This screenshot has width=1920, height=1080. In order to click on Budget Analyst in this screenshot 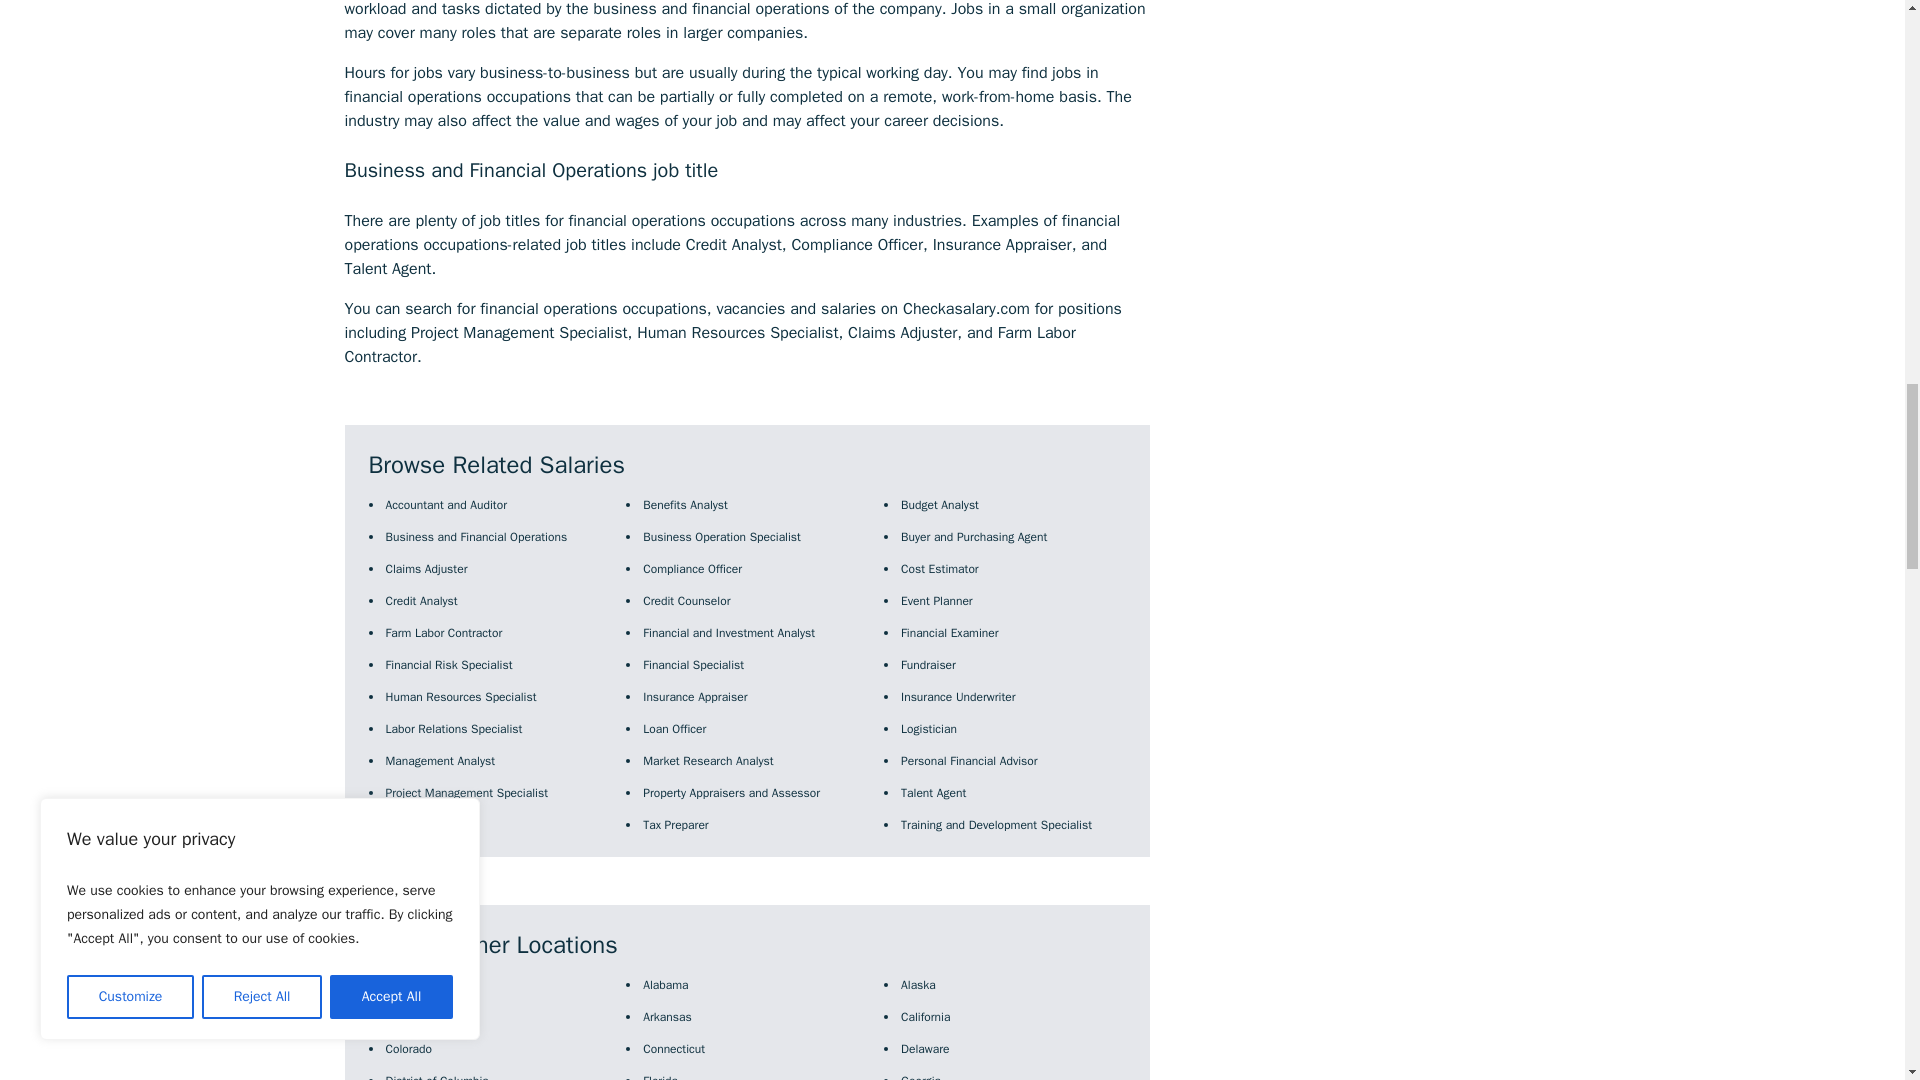, I will do `click(940, 504)`.